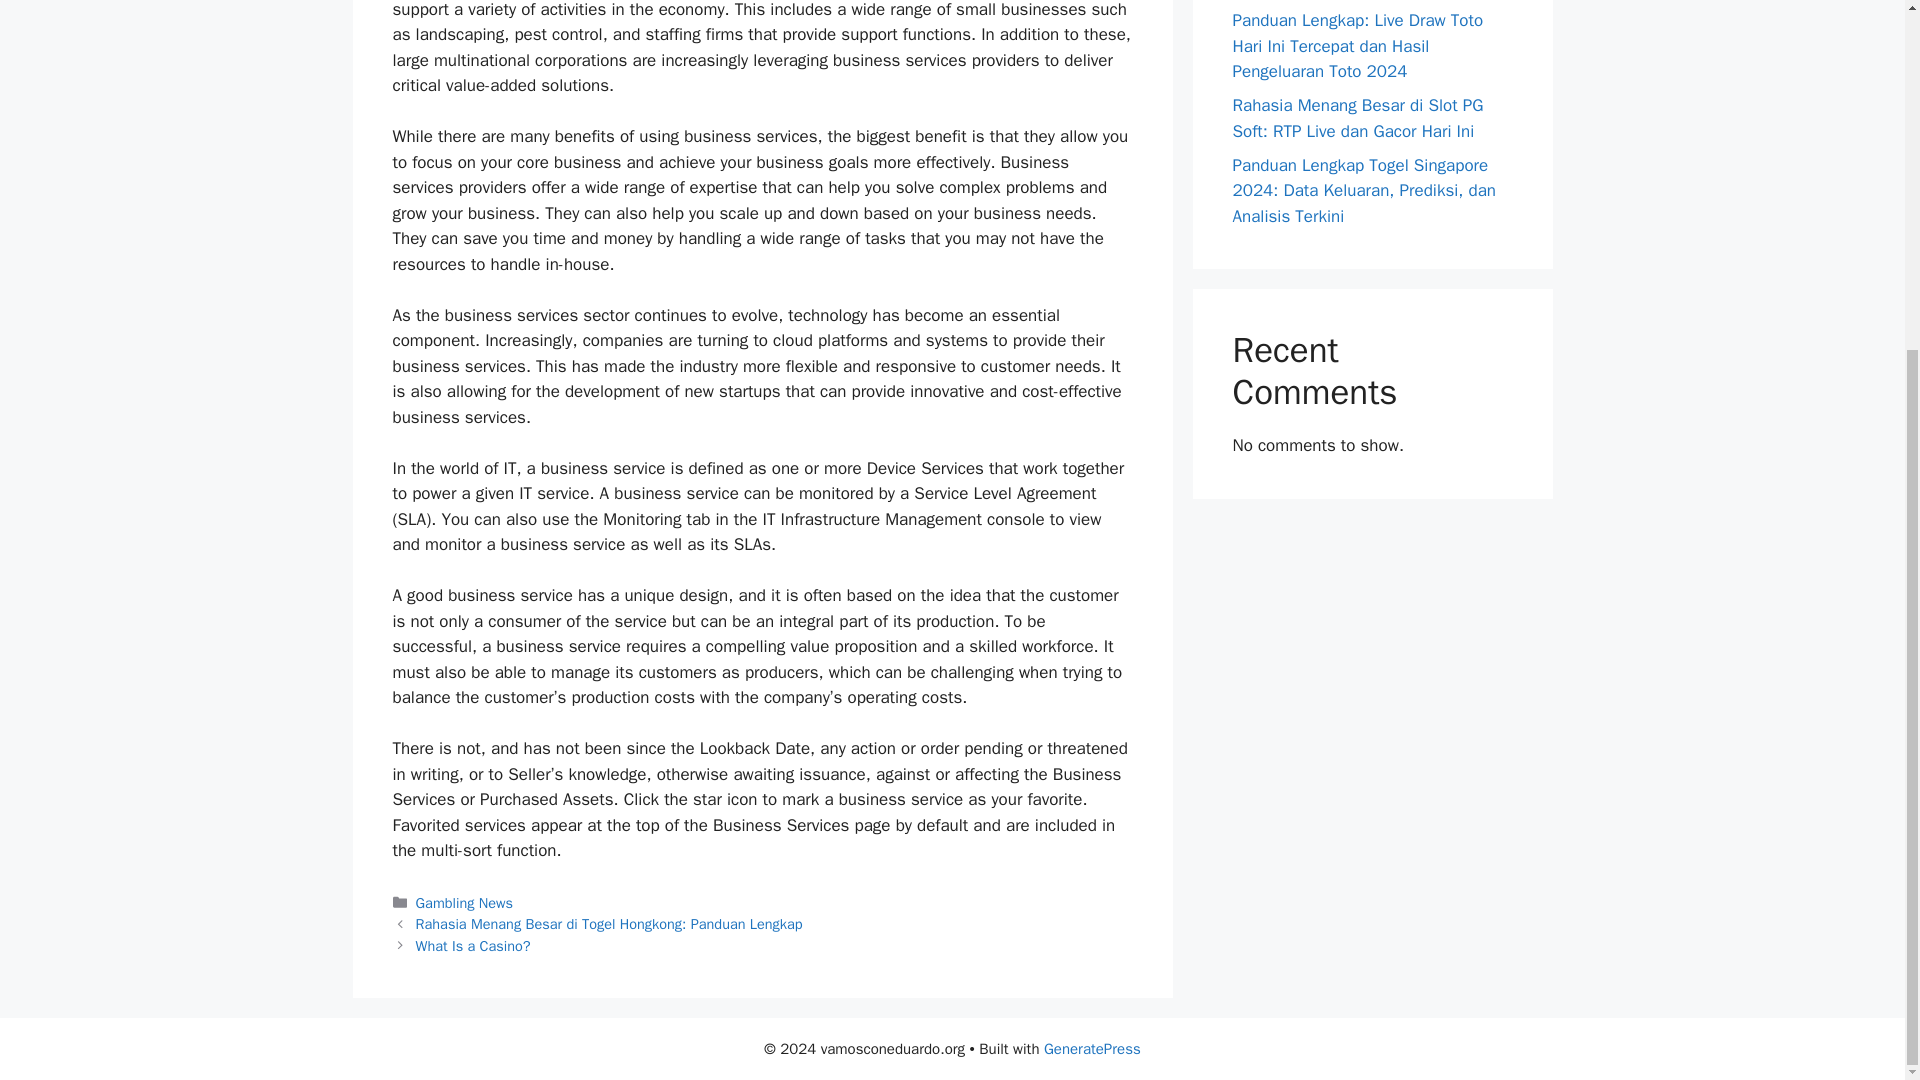 This screenshot has height=1080, width=1920. What do you see at coordinates (474, 946) in the screenshot?
I see `What Is a Casino?` at bounding box center [474, 946].